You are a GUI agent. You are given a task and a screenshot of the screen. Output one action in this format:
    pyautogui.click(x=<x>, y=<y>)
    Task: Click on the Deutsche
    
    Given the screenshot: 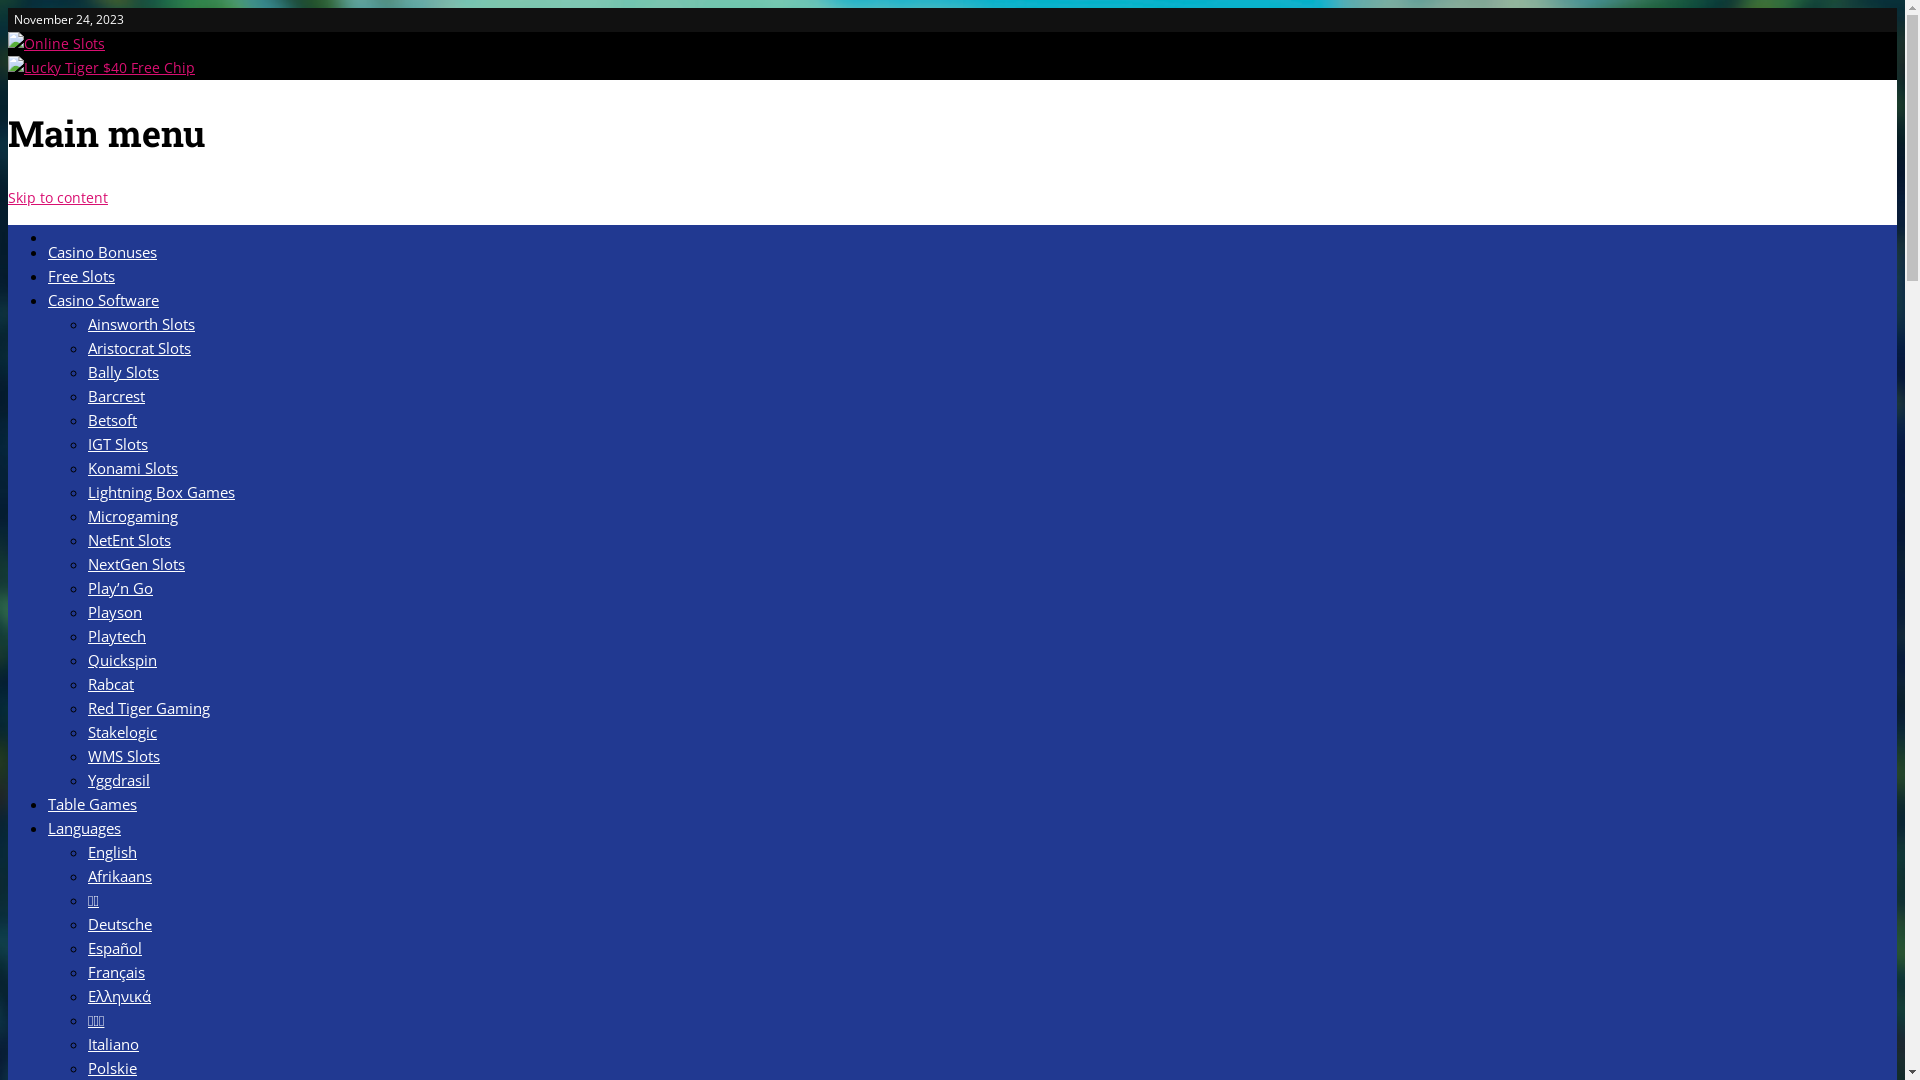 What is the action you would take?
    pyautogui.click(x=120, y=924)
    